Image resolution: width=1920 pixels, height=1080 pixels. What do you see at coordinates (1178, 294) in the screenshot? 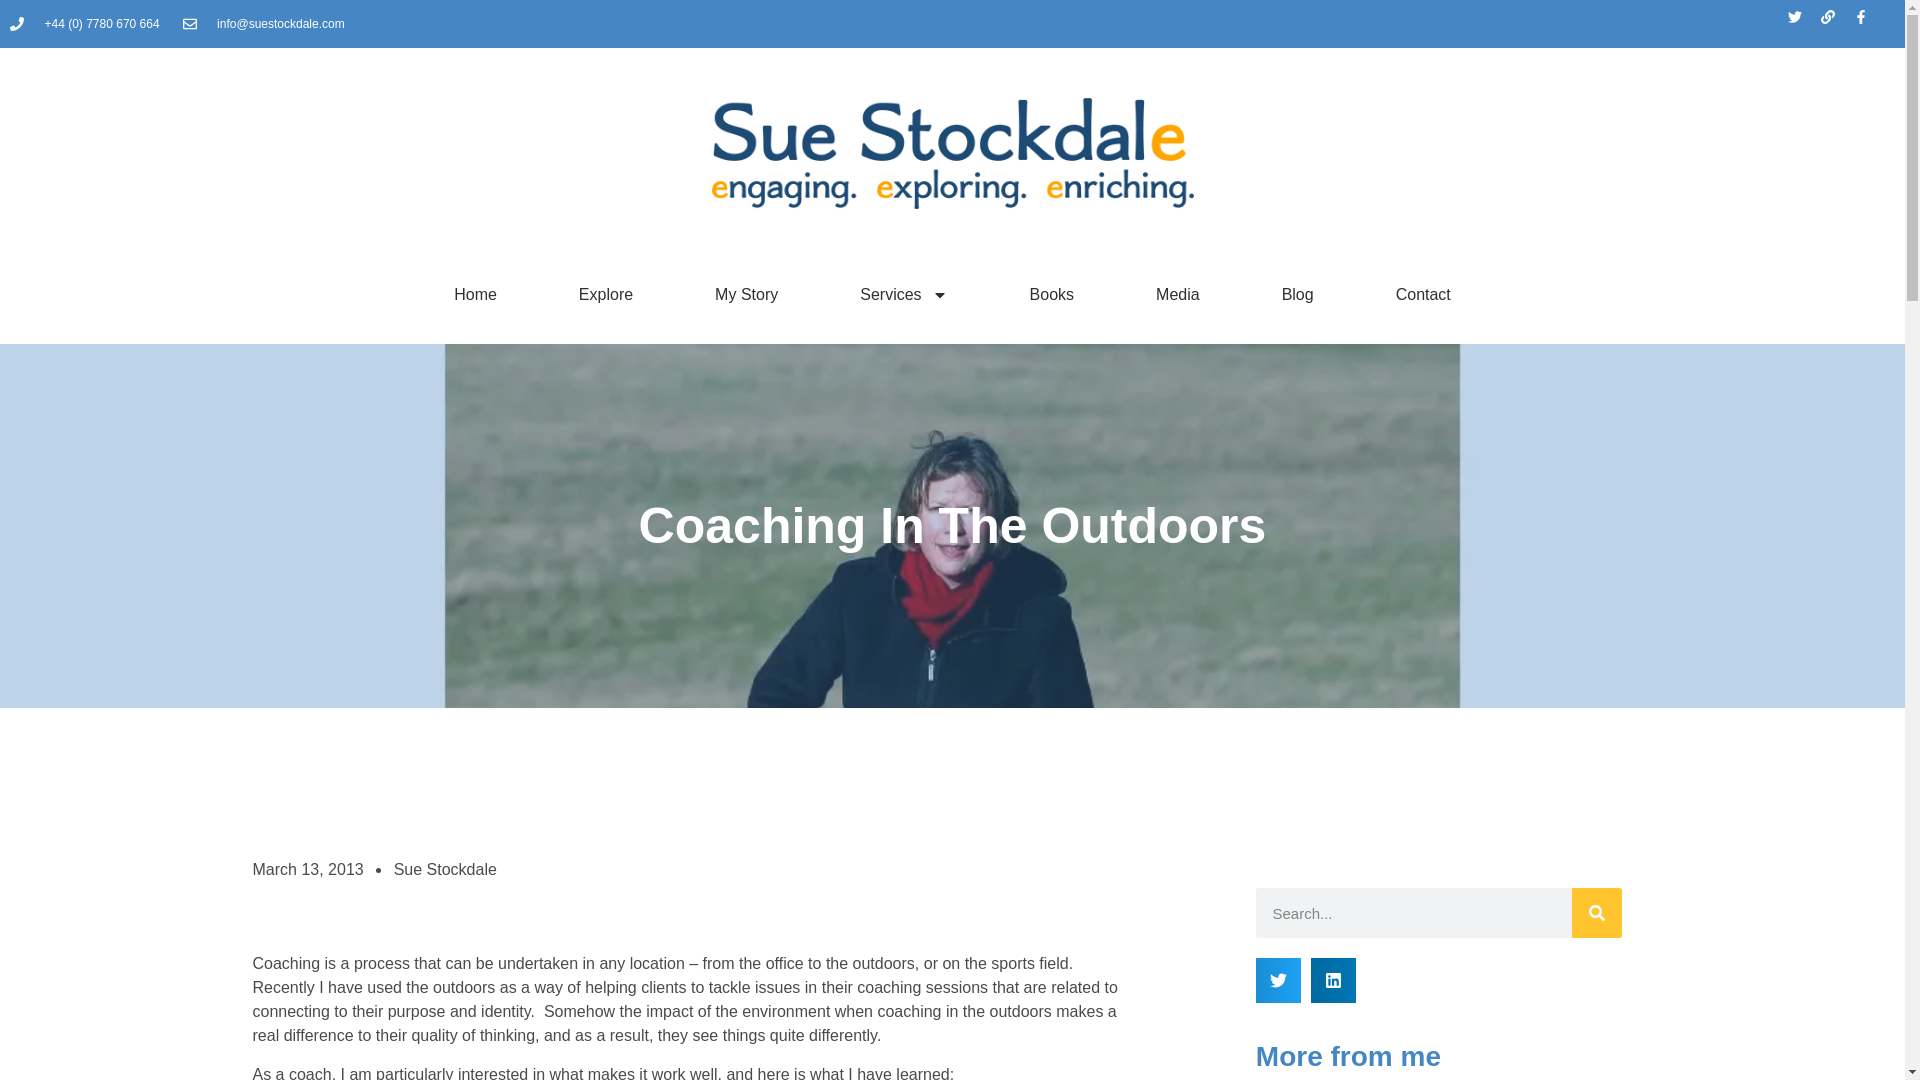
I see `Media` at bounding box center [1178, 294].